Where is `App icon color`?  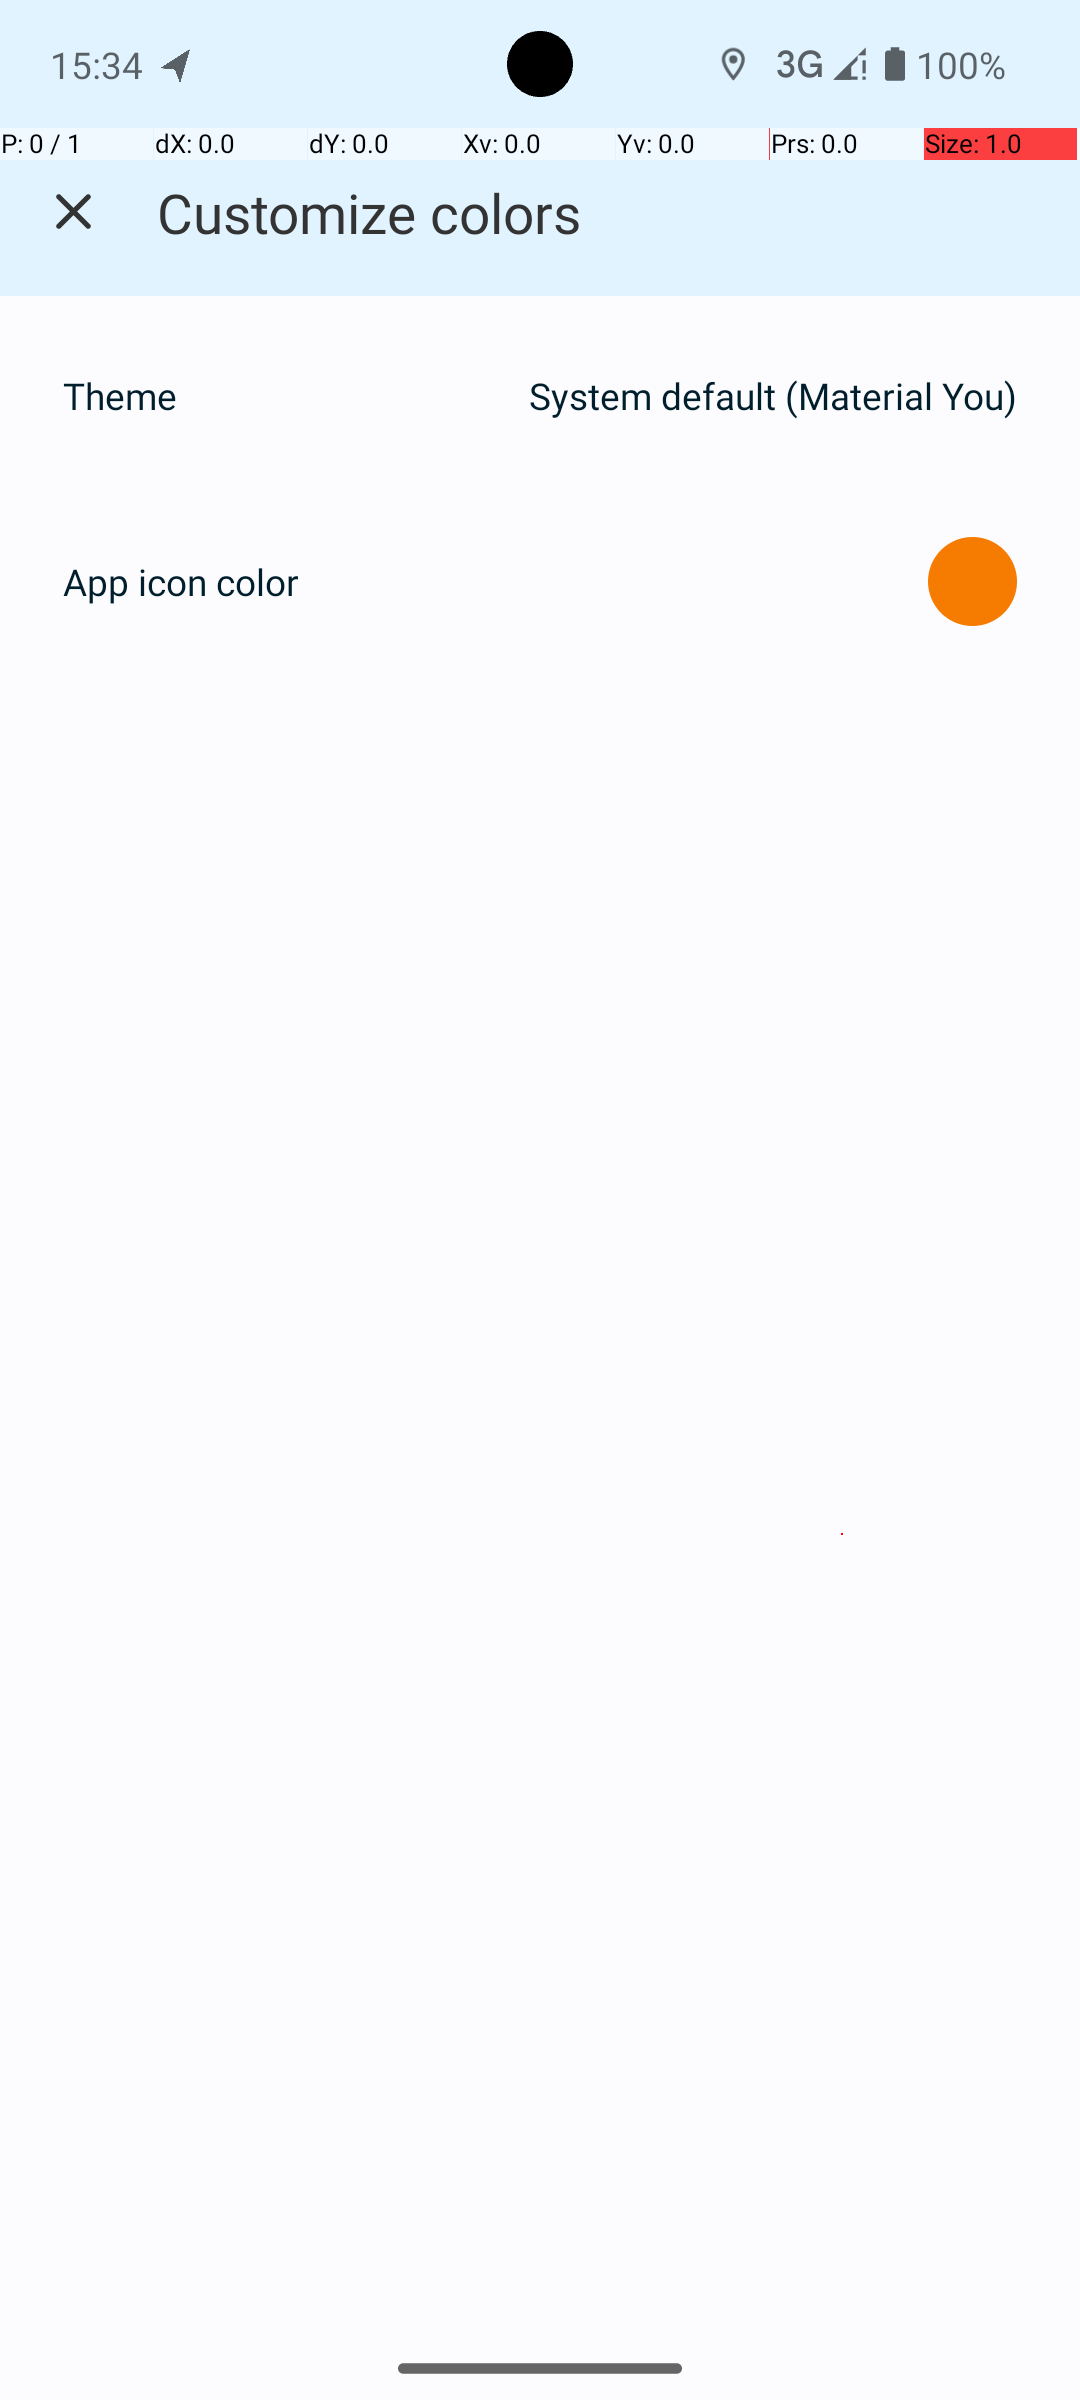 App icon color is located at coordinates (181, 582).